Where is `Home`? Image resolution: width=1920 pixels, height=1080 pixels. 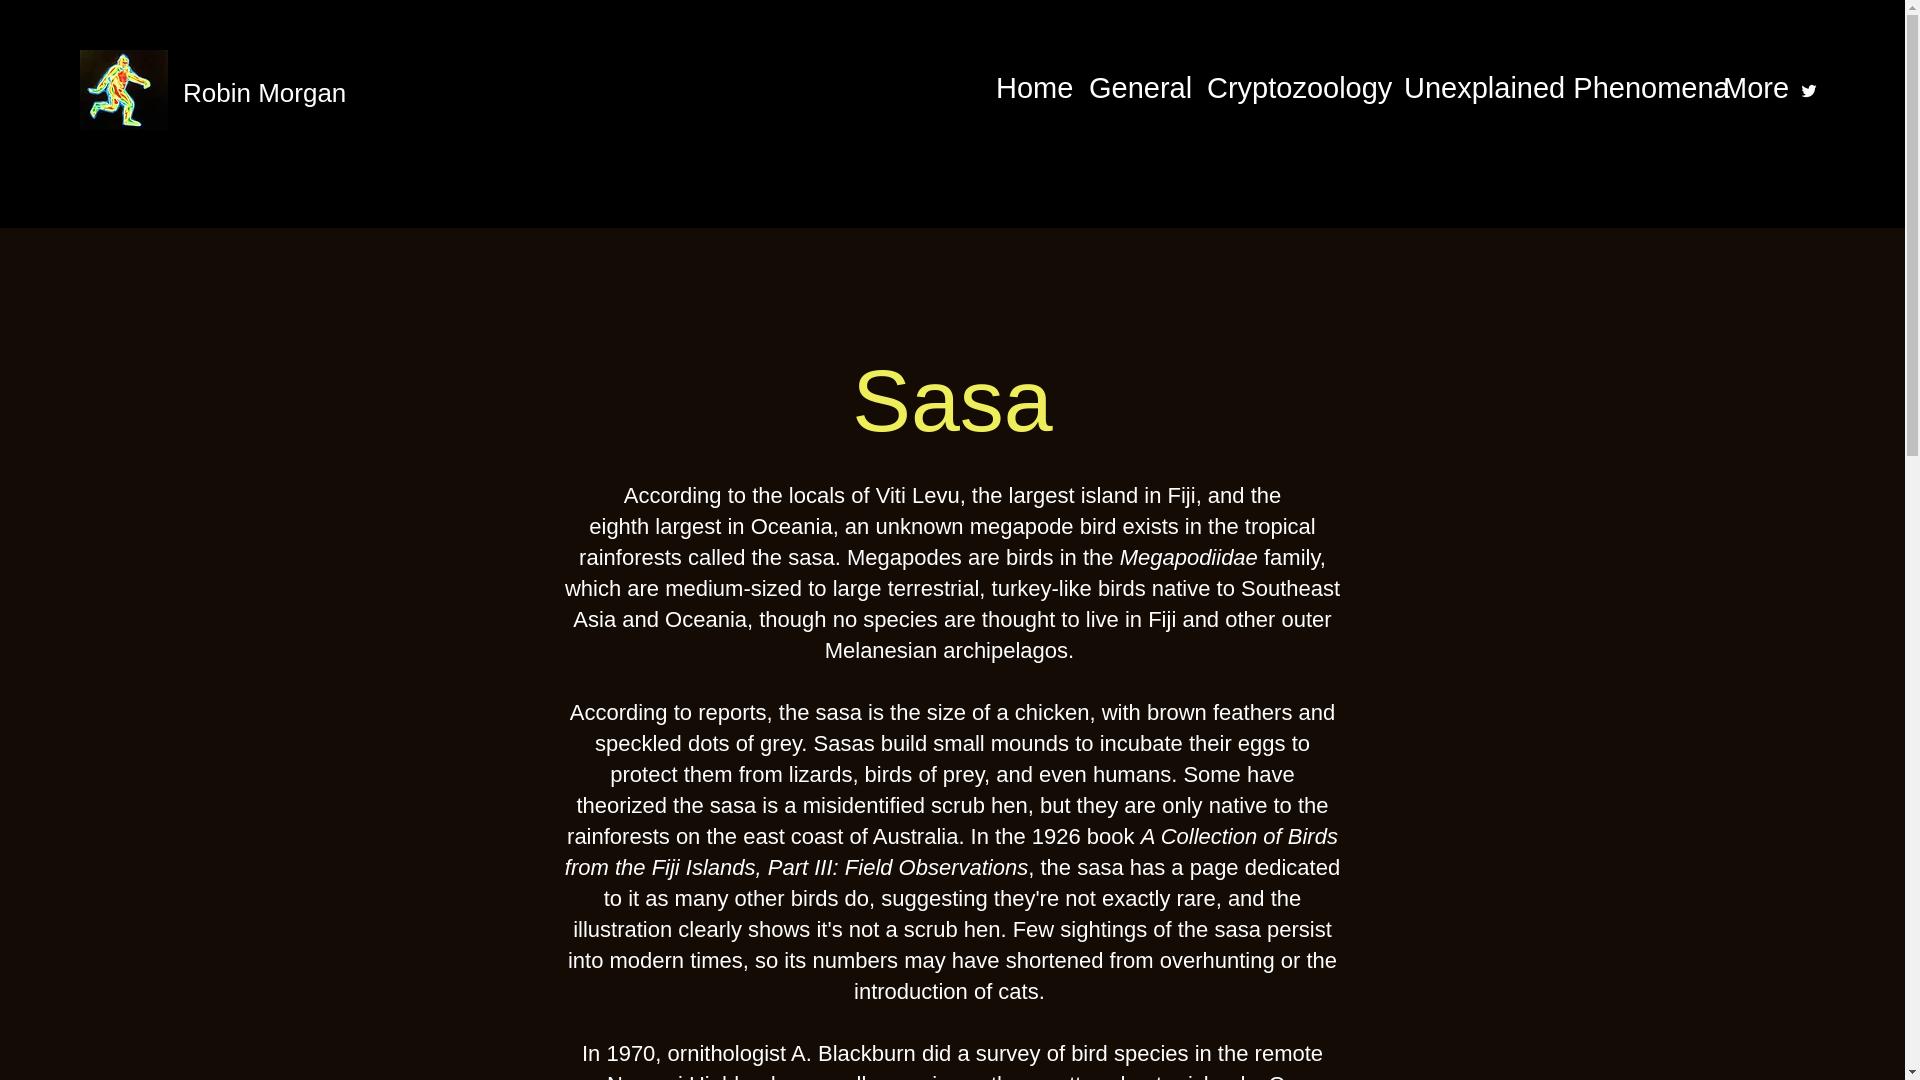
Home is located at coordinates (1032, 88).